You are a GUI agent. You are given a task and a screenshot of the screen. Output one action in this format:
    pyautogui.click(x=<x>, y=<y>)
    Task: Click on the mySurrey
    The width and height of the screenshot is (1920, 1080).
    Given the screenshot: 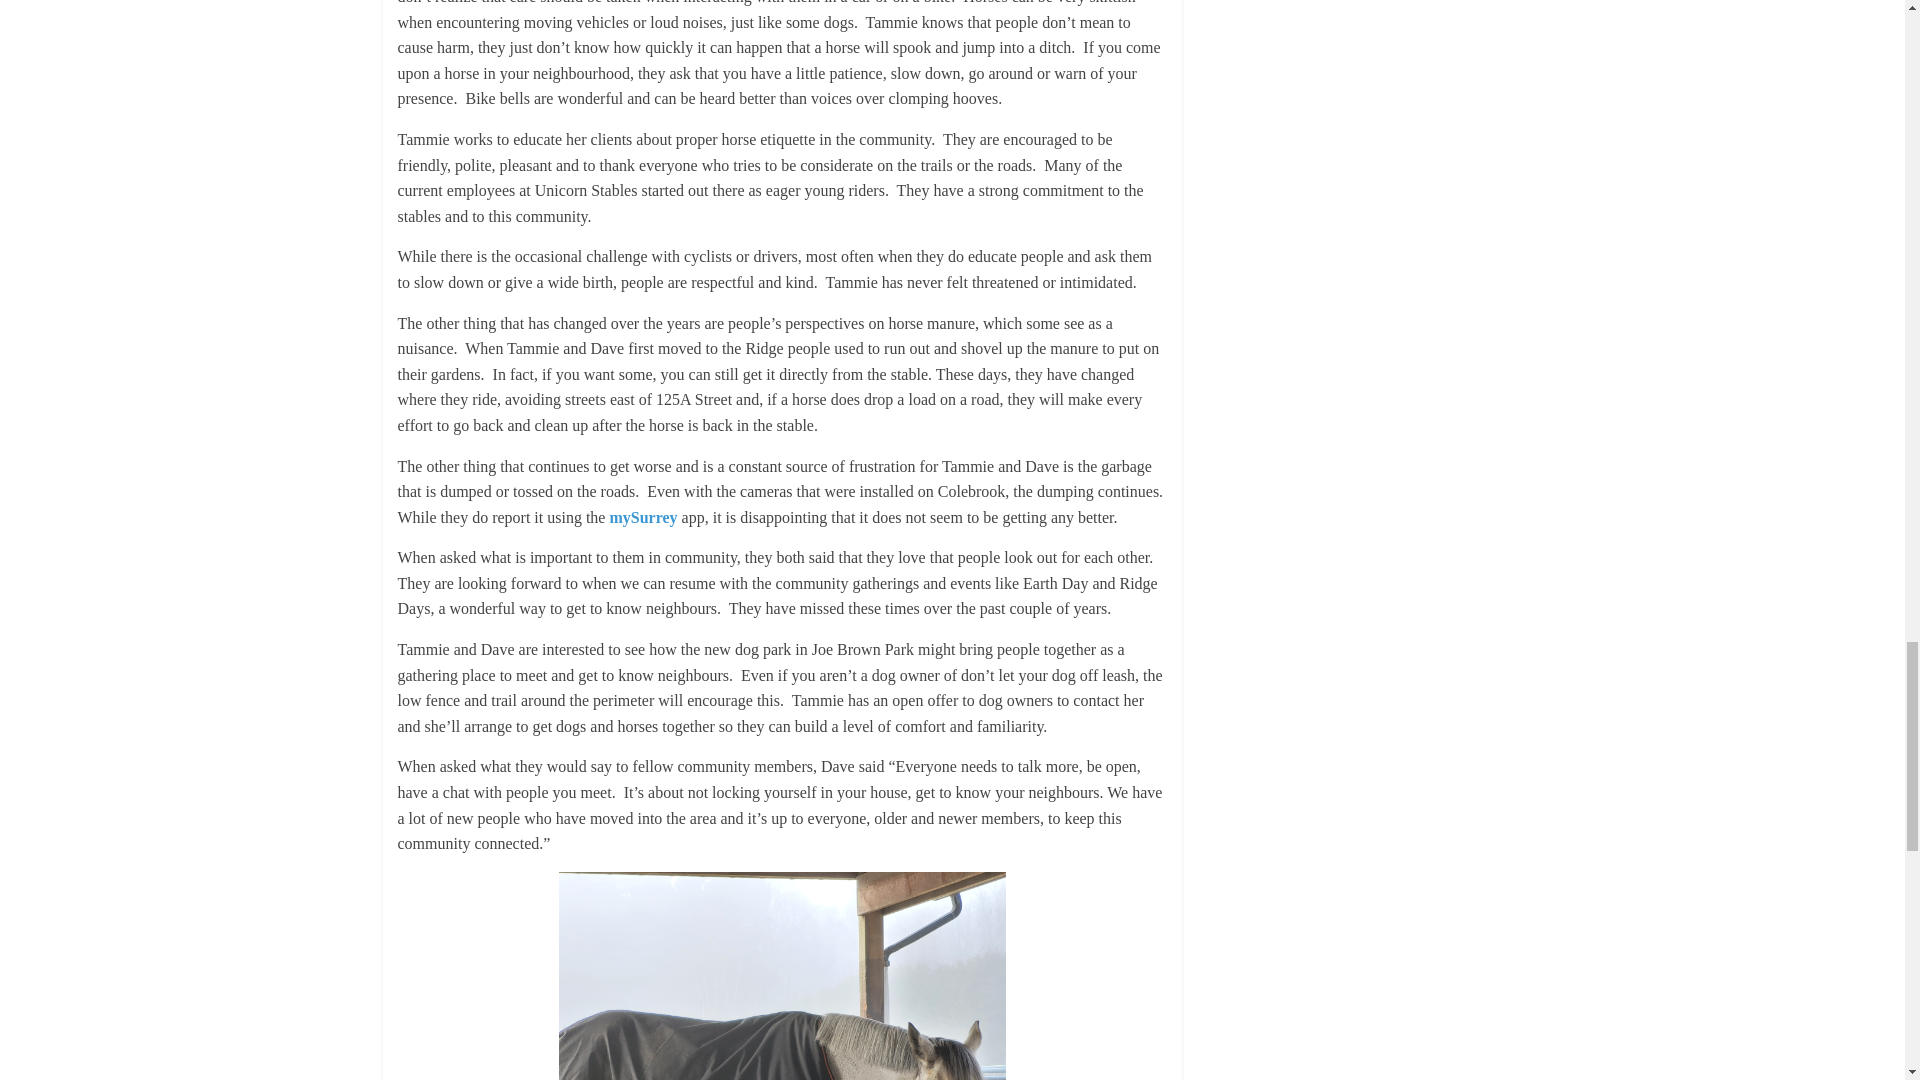 What is the action you would take?
    pyautogui.click(x=642, y=516)
    